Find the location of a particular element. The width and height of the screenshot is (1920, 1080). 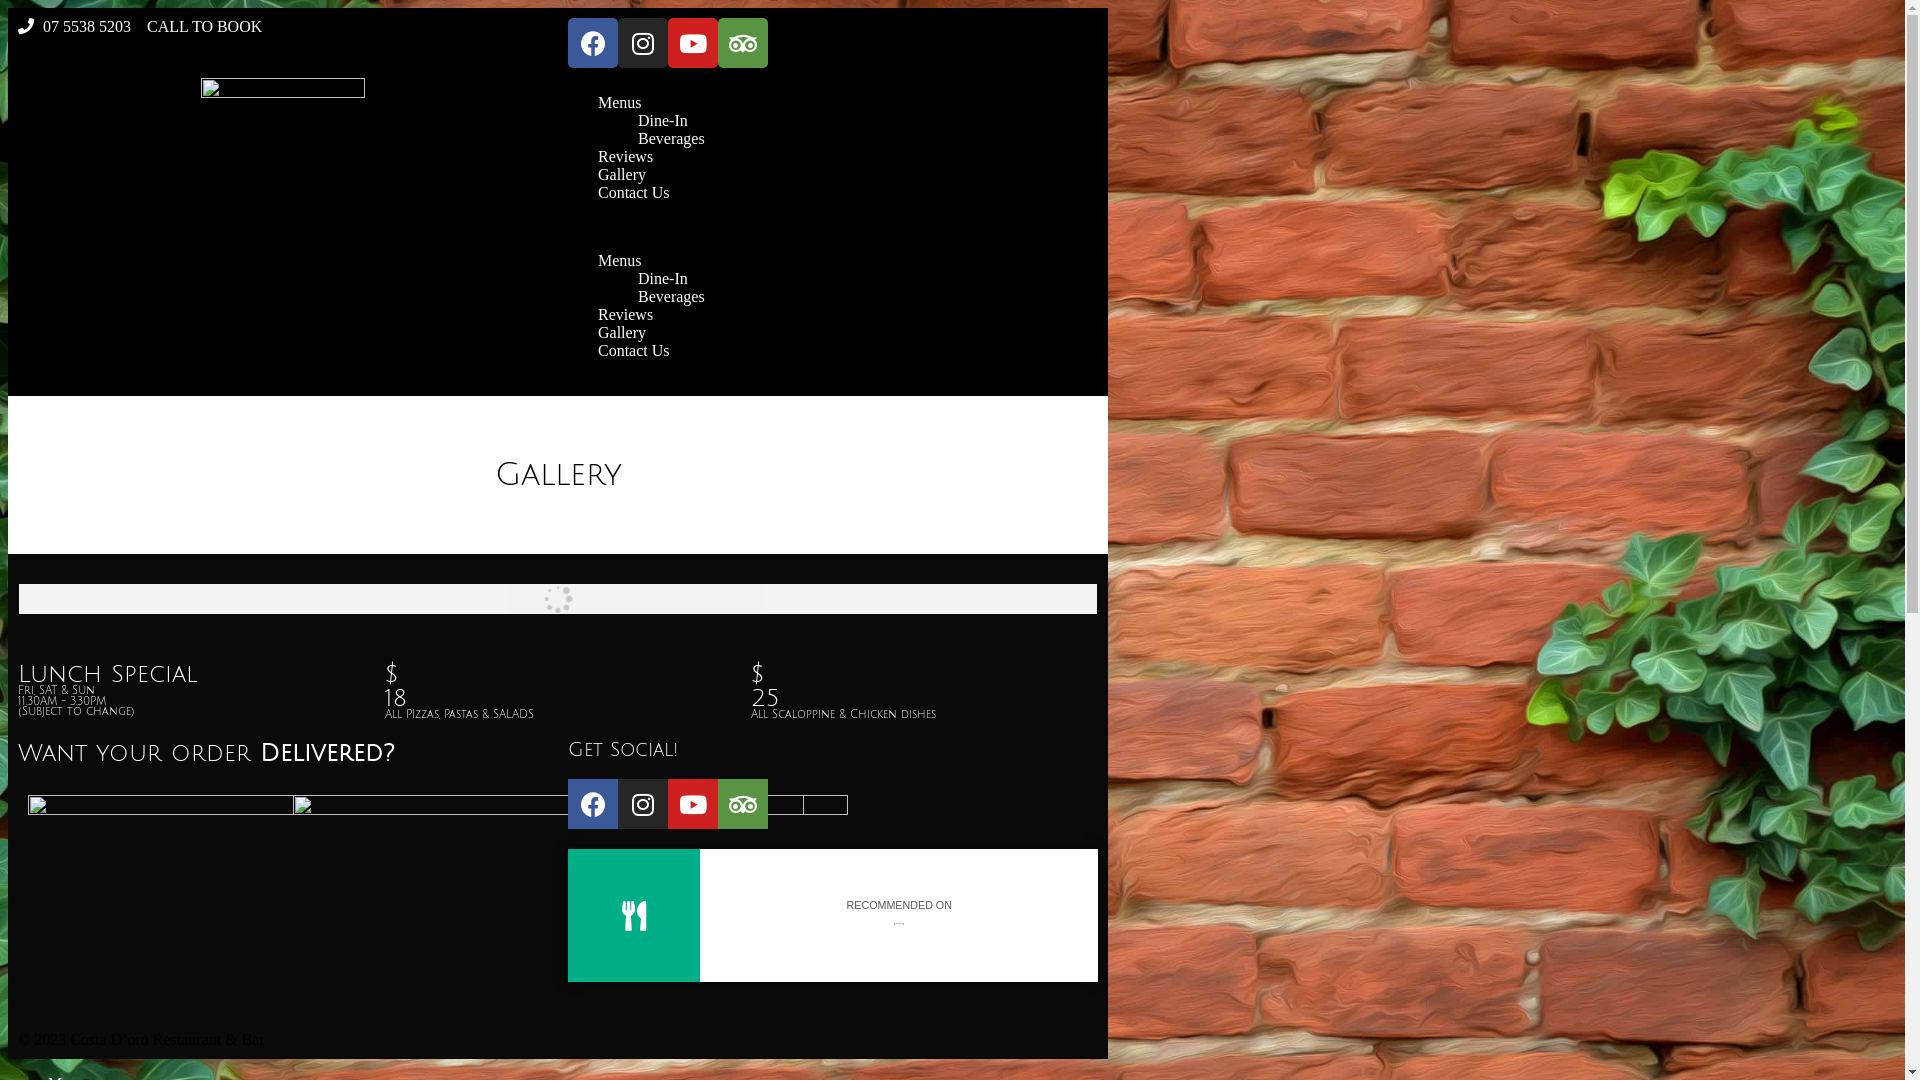

CALL TO BOOK is located at coordinates (204, 27).